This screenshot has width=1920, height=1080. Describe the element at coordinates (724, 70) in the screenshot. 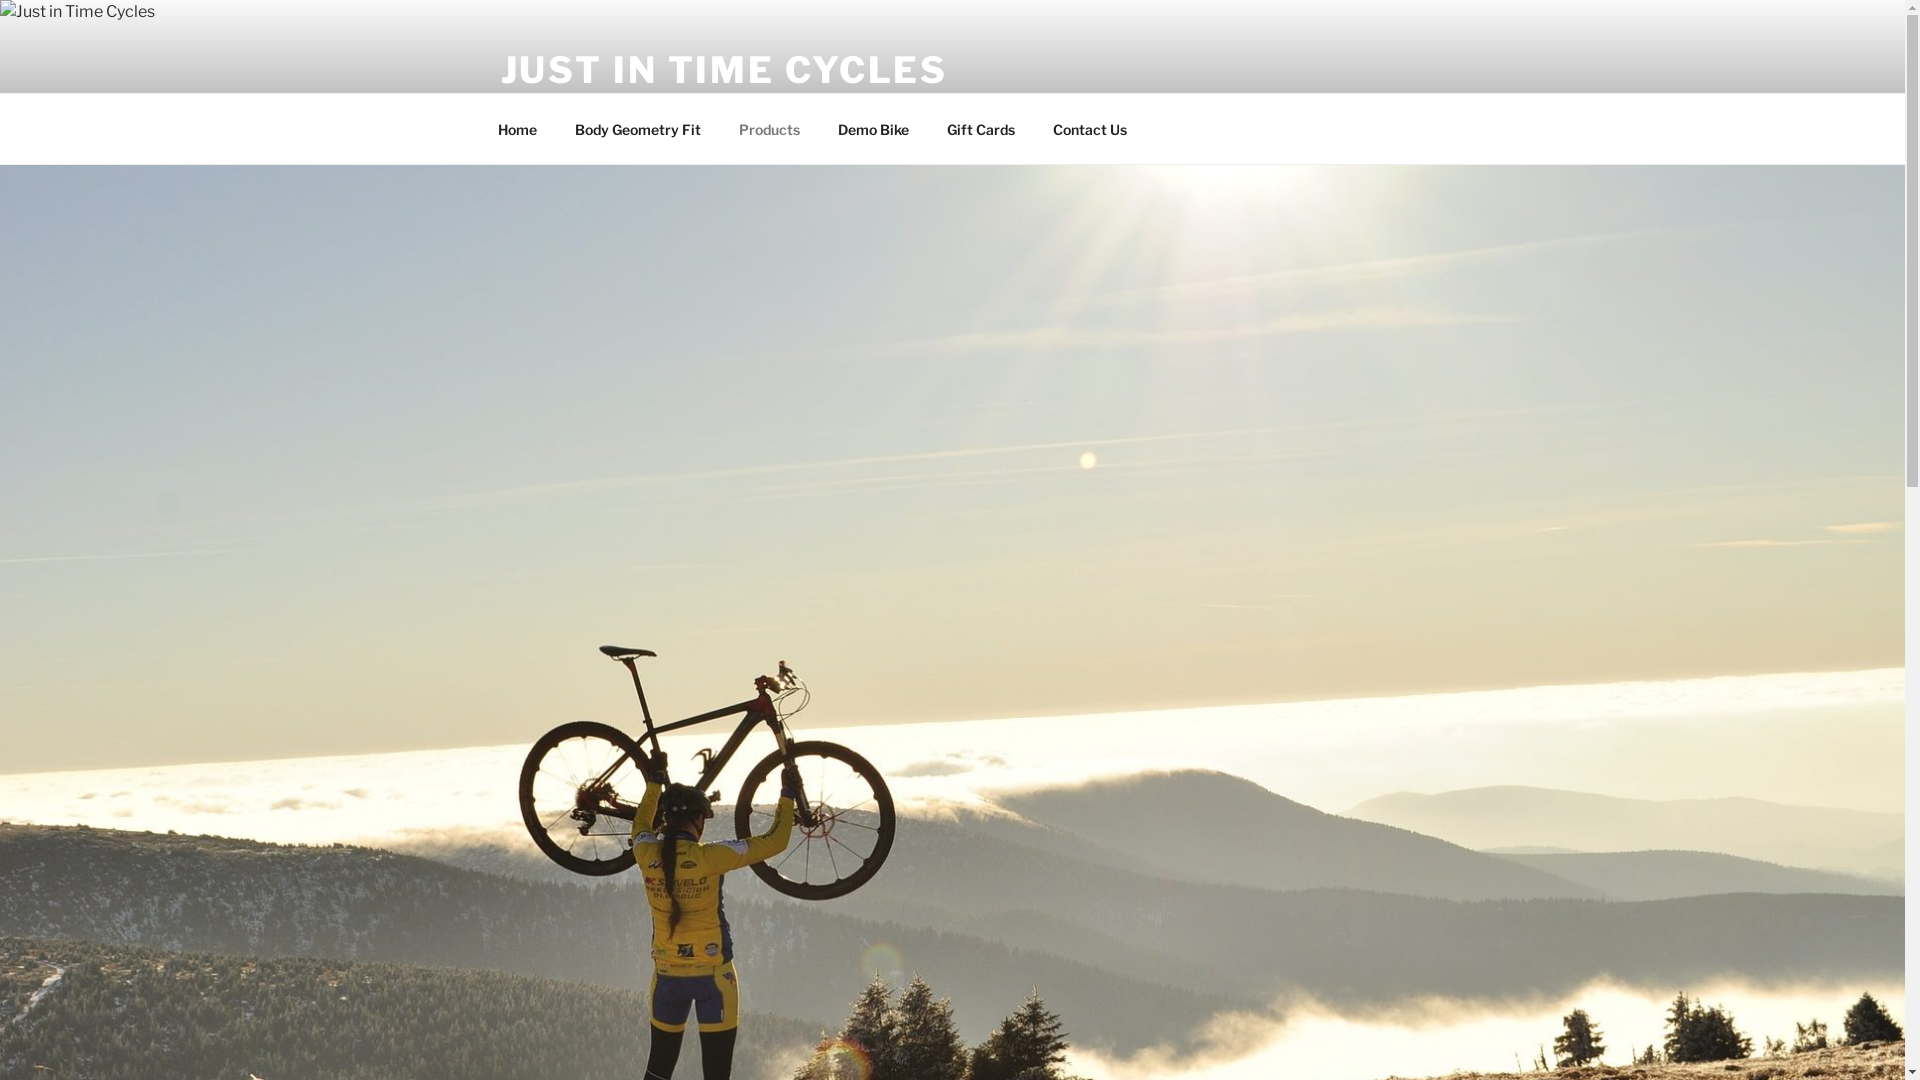

I see `JUST IN TIME CYCLES` at that location.